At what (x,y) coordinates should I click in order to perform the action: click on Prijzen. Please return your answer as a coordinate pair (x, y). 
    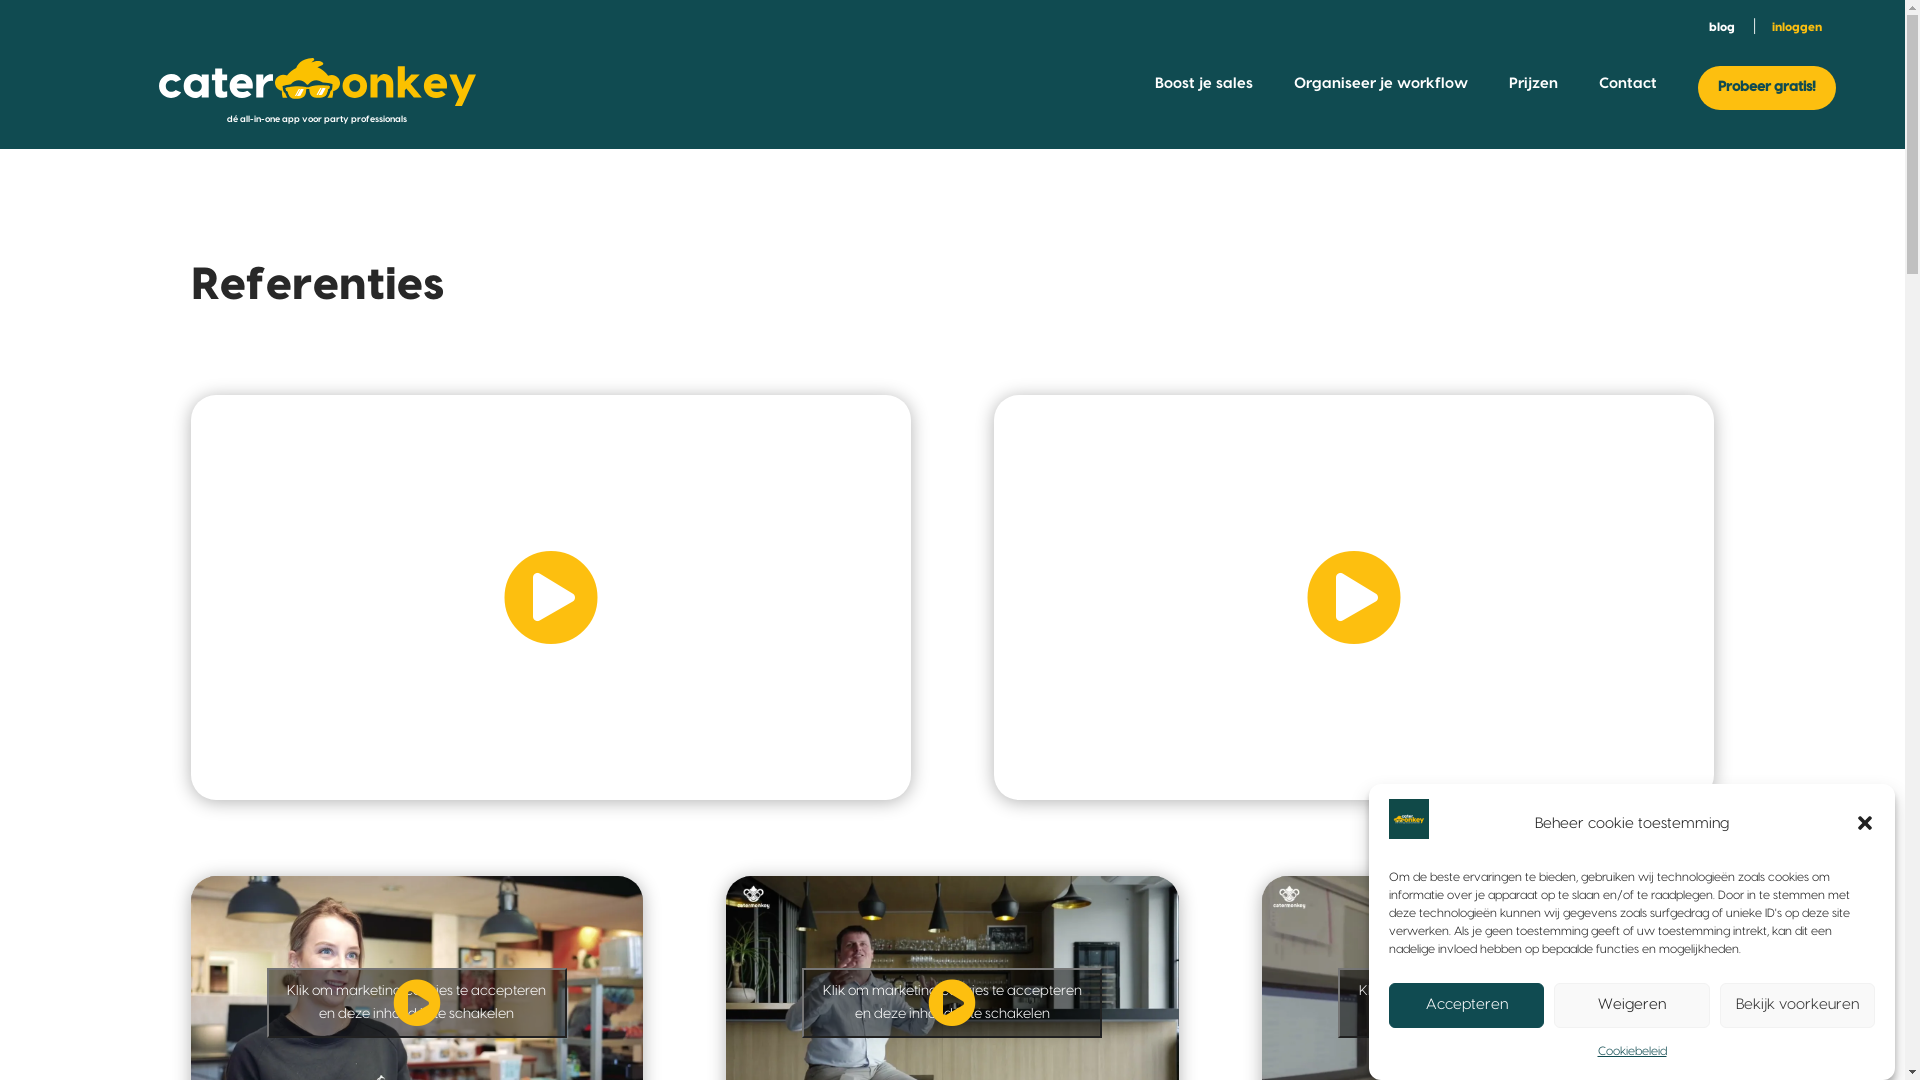
    Looking at the image, I should click on (1534, 88).